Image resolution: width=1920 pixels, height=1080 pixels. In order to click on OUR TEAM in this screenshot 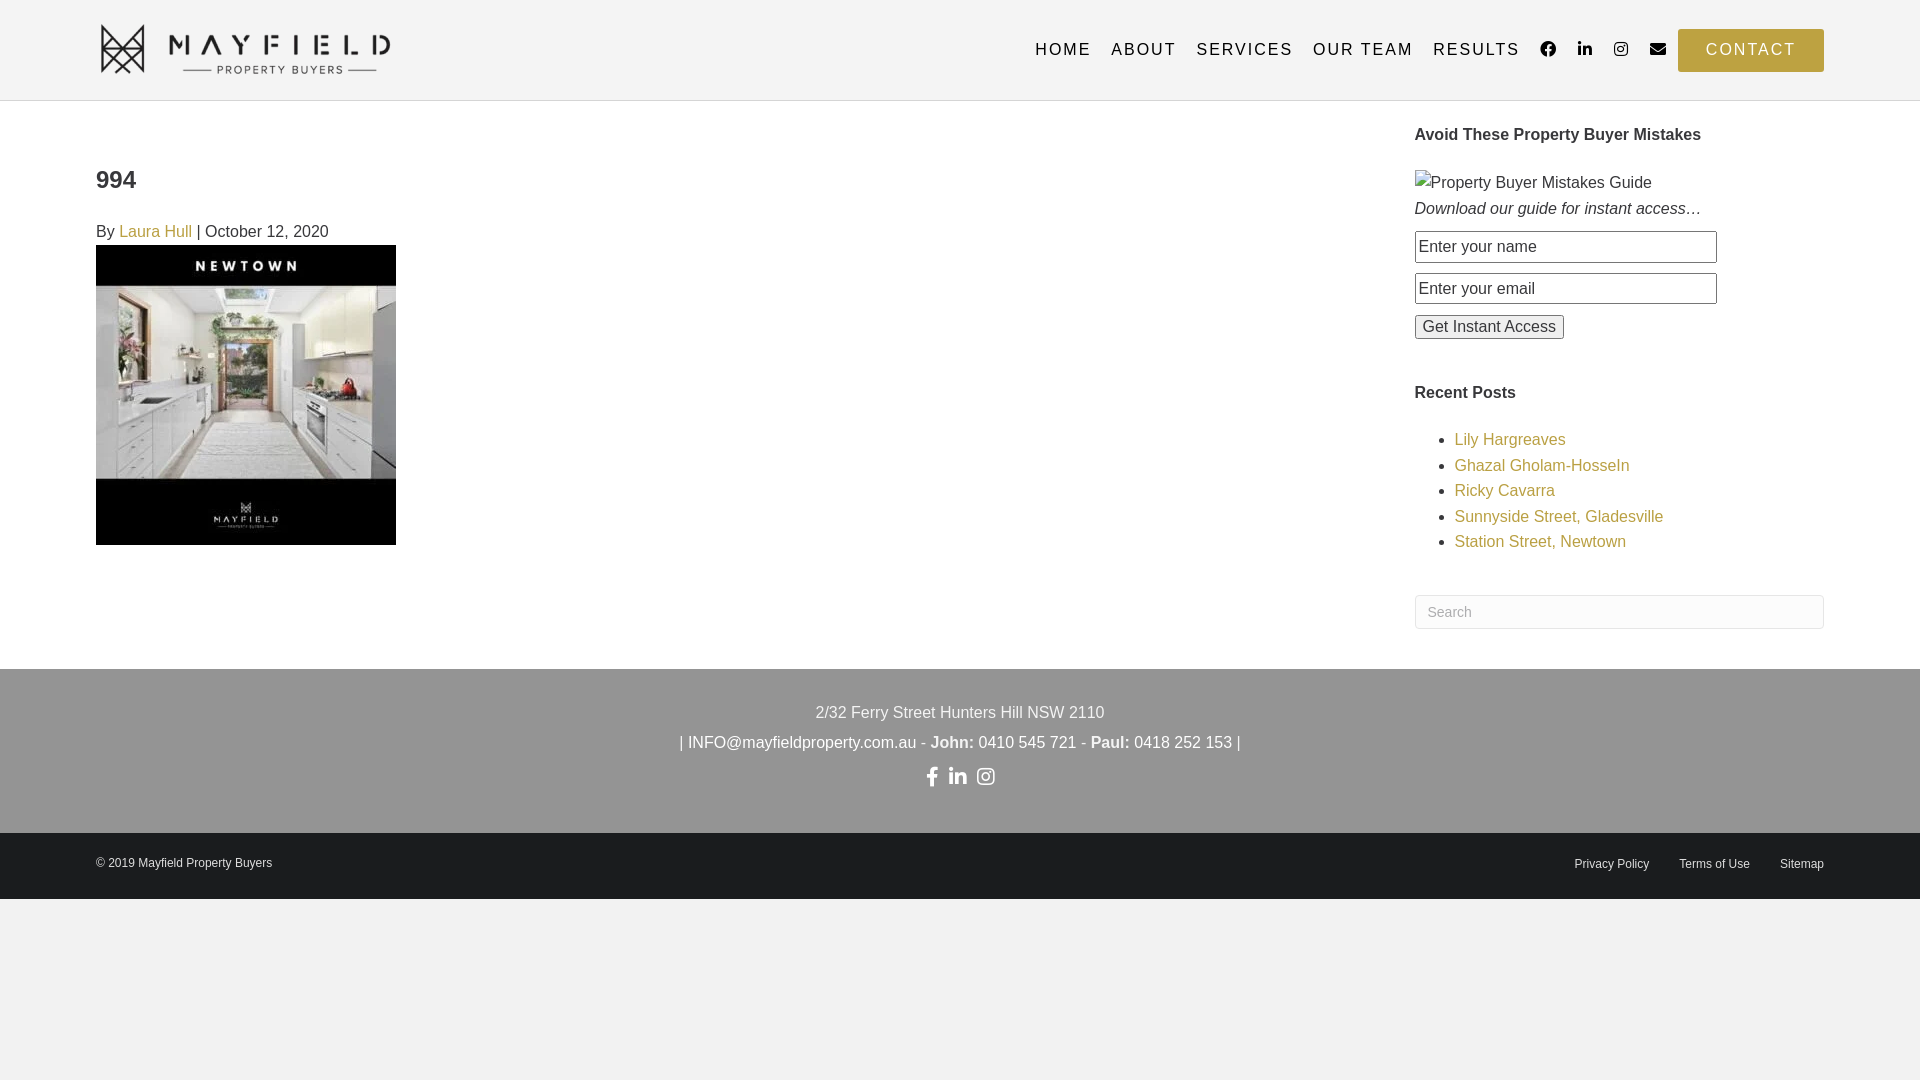, I will do `click(1363, 50)`.